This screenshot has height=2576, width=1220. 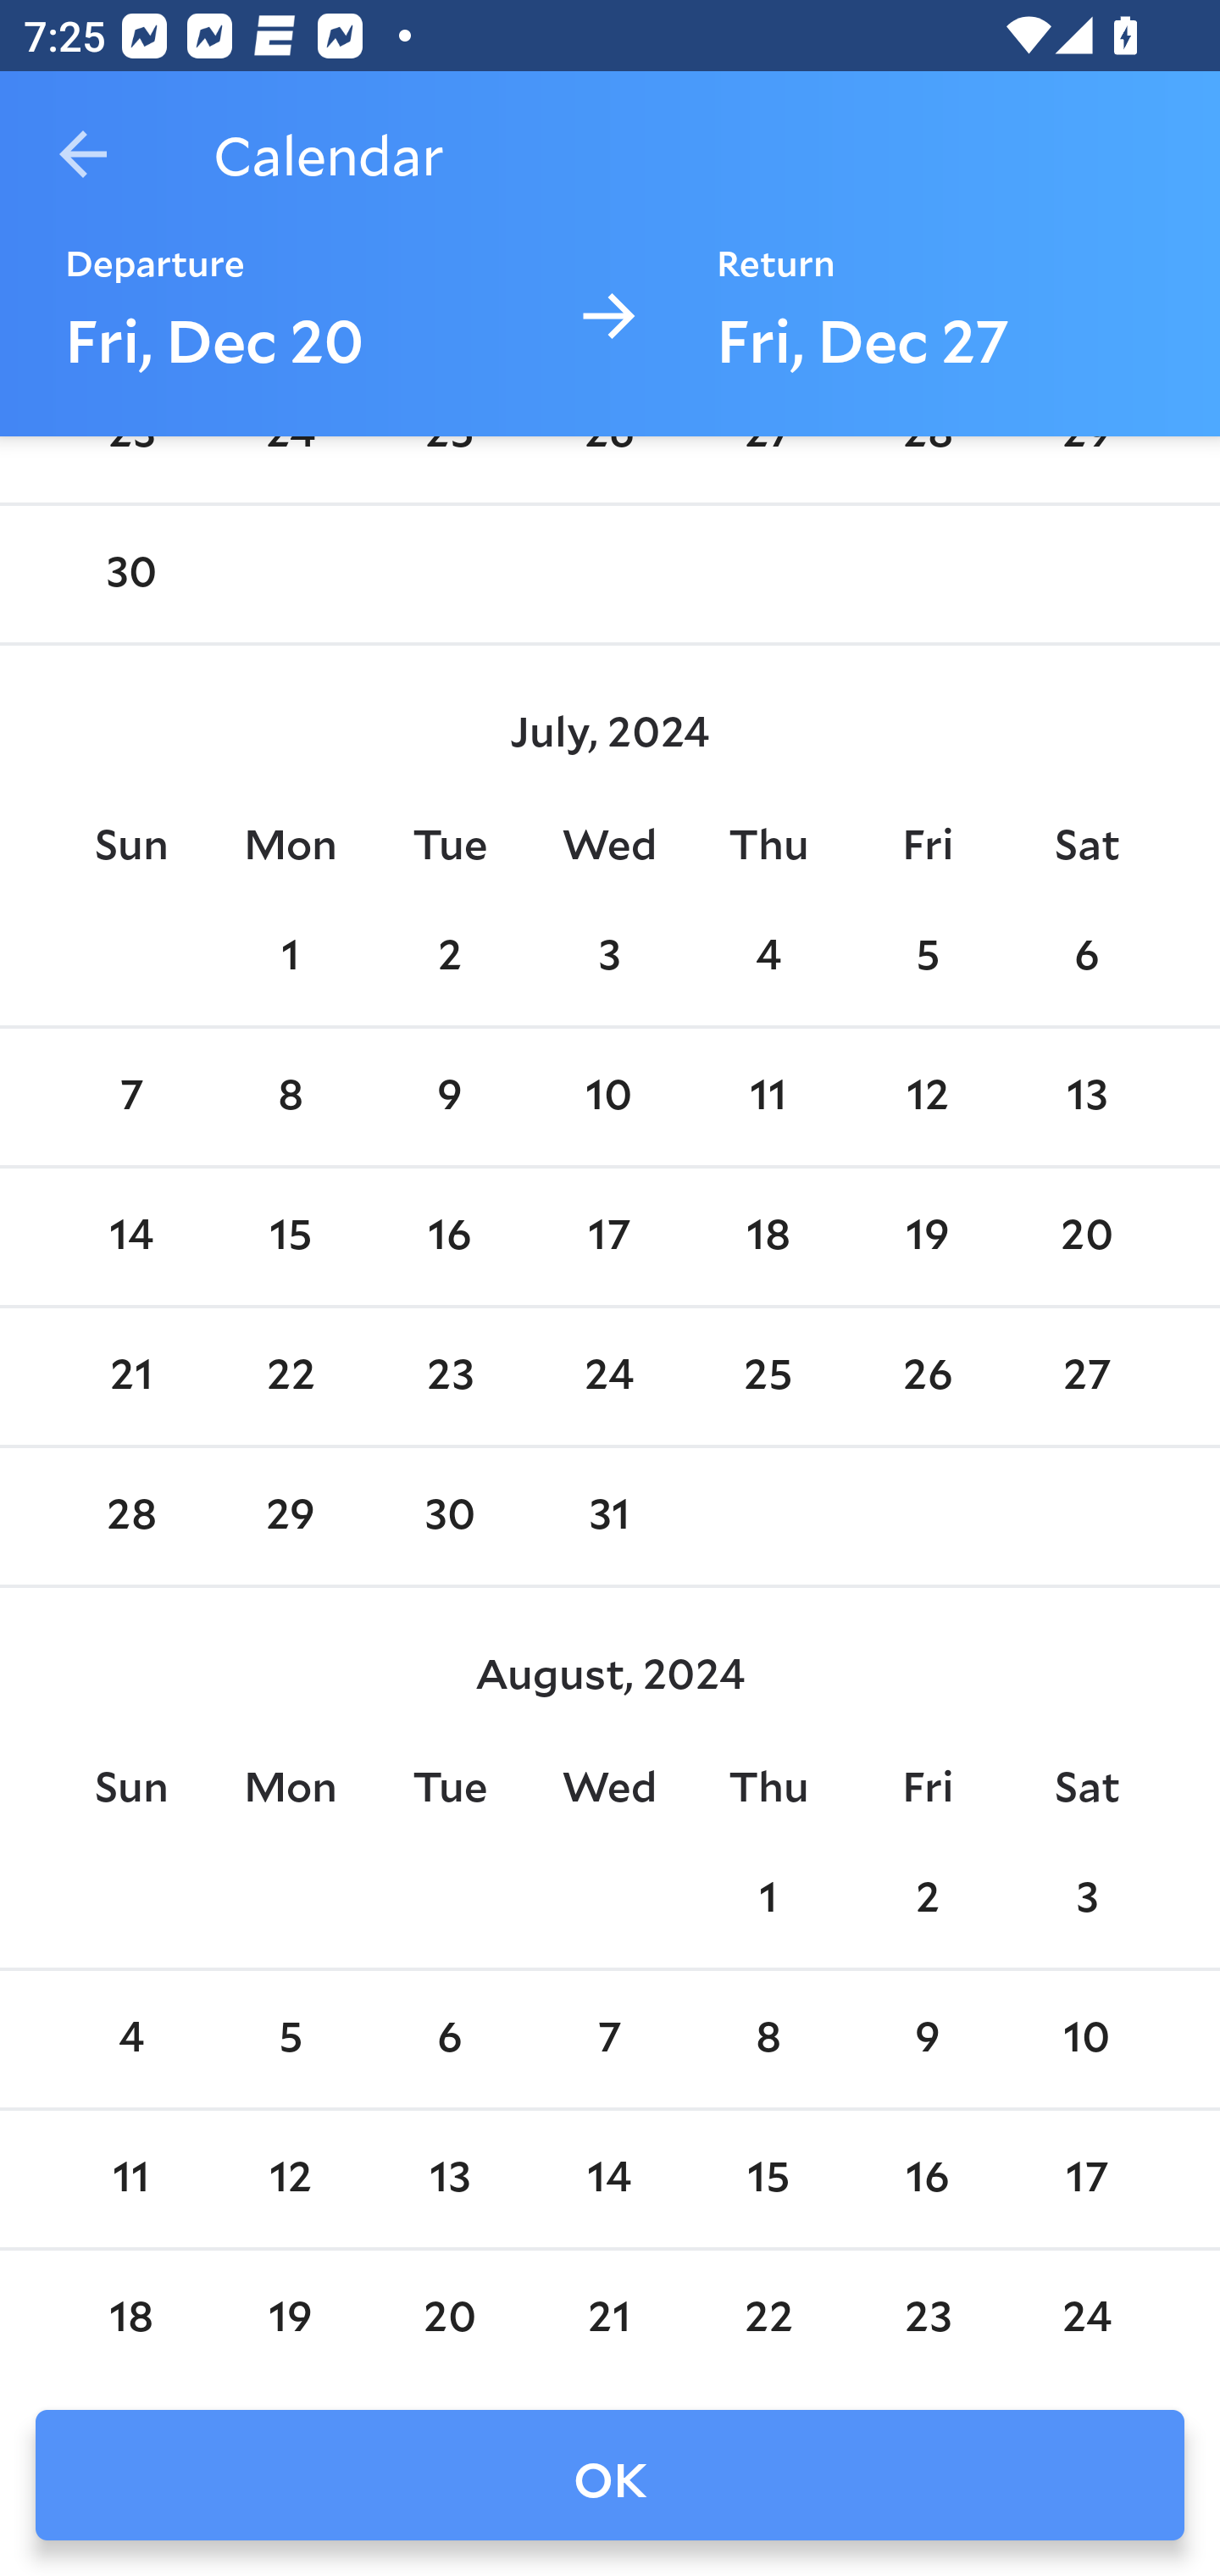 What do you see at coordinates (449, 1236) in the screenshot?
I see `16` at bounding box center [449, 1236].